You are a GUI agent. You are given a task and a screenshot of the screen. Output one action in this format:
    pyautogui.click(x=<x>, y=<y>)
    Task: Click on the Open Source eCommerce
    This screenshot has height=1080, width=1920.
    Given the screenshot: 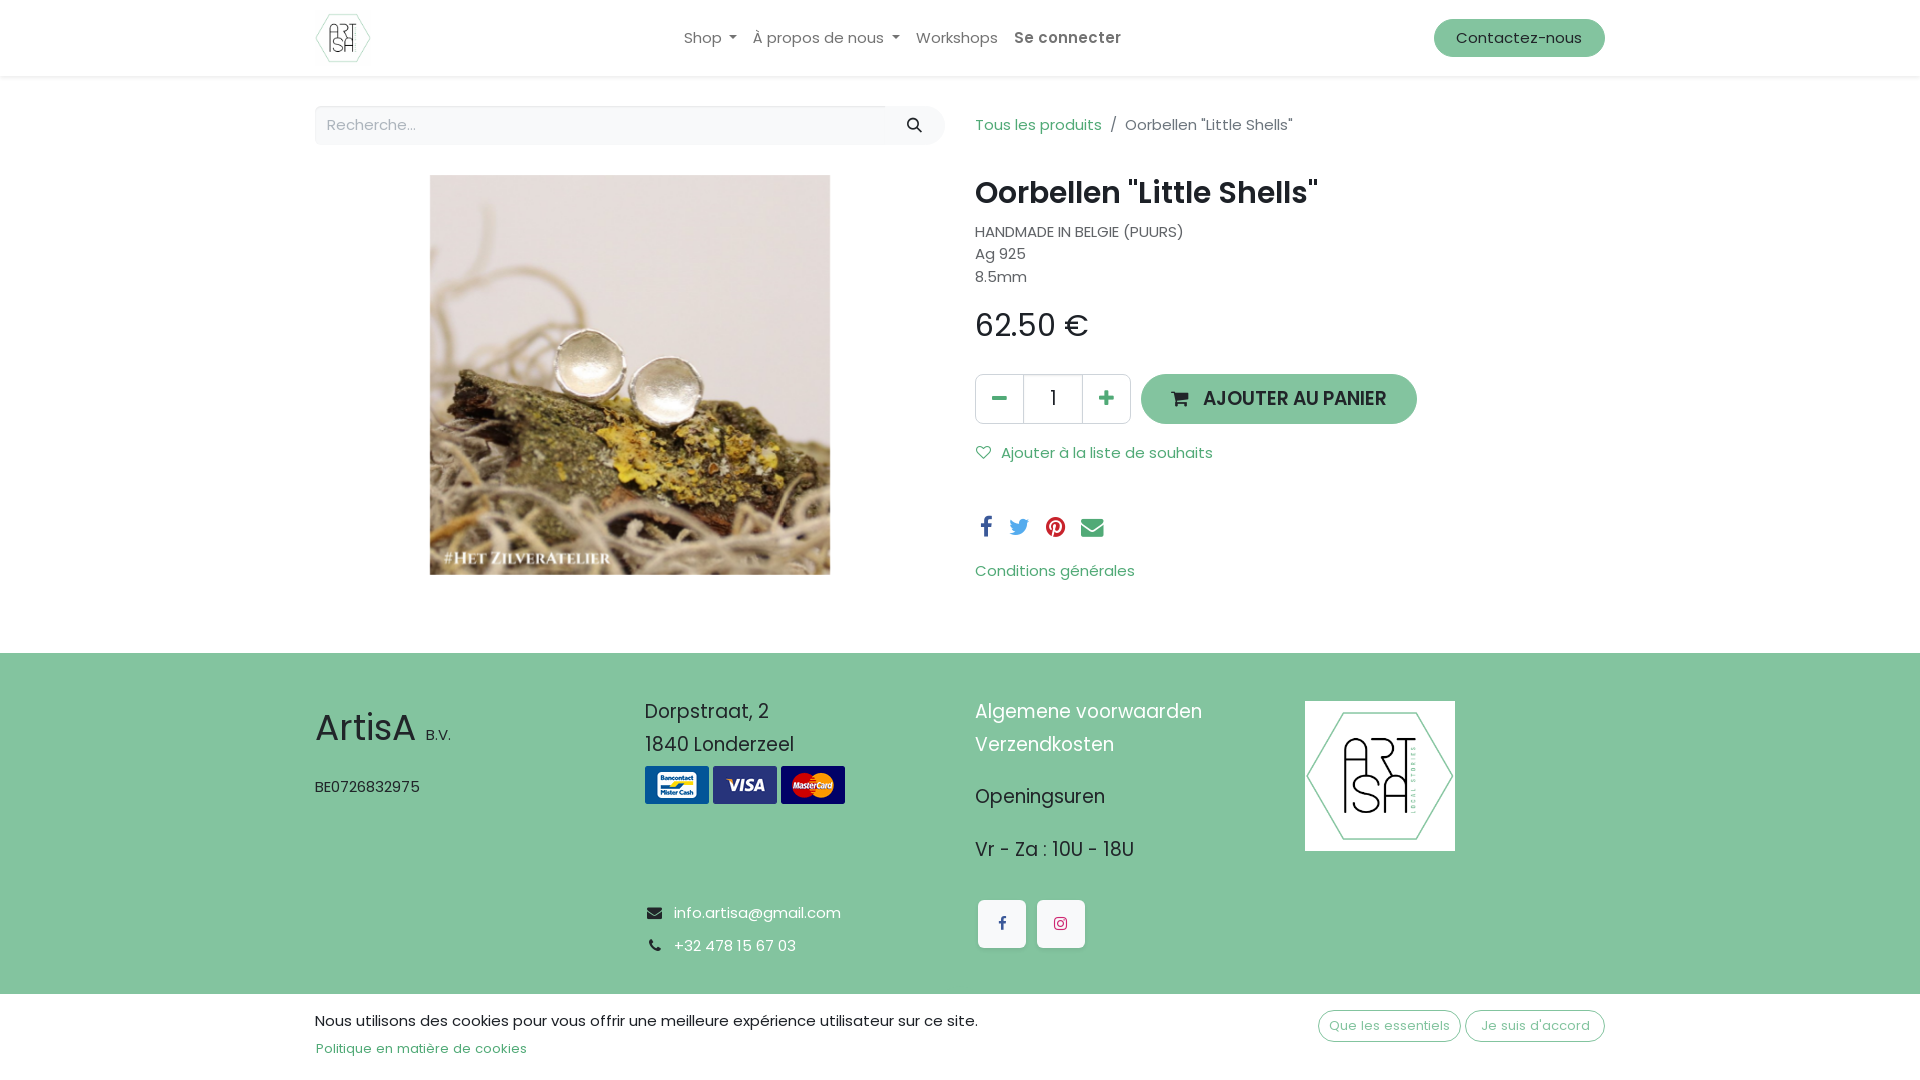 What is the action you would take?
    pyautogui.click(x=1506, y=1044)
    